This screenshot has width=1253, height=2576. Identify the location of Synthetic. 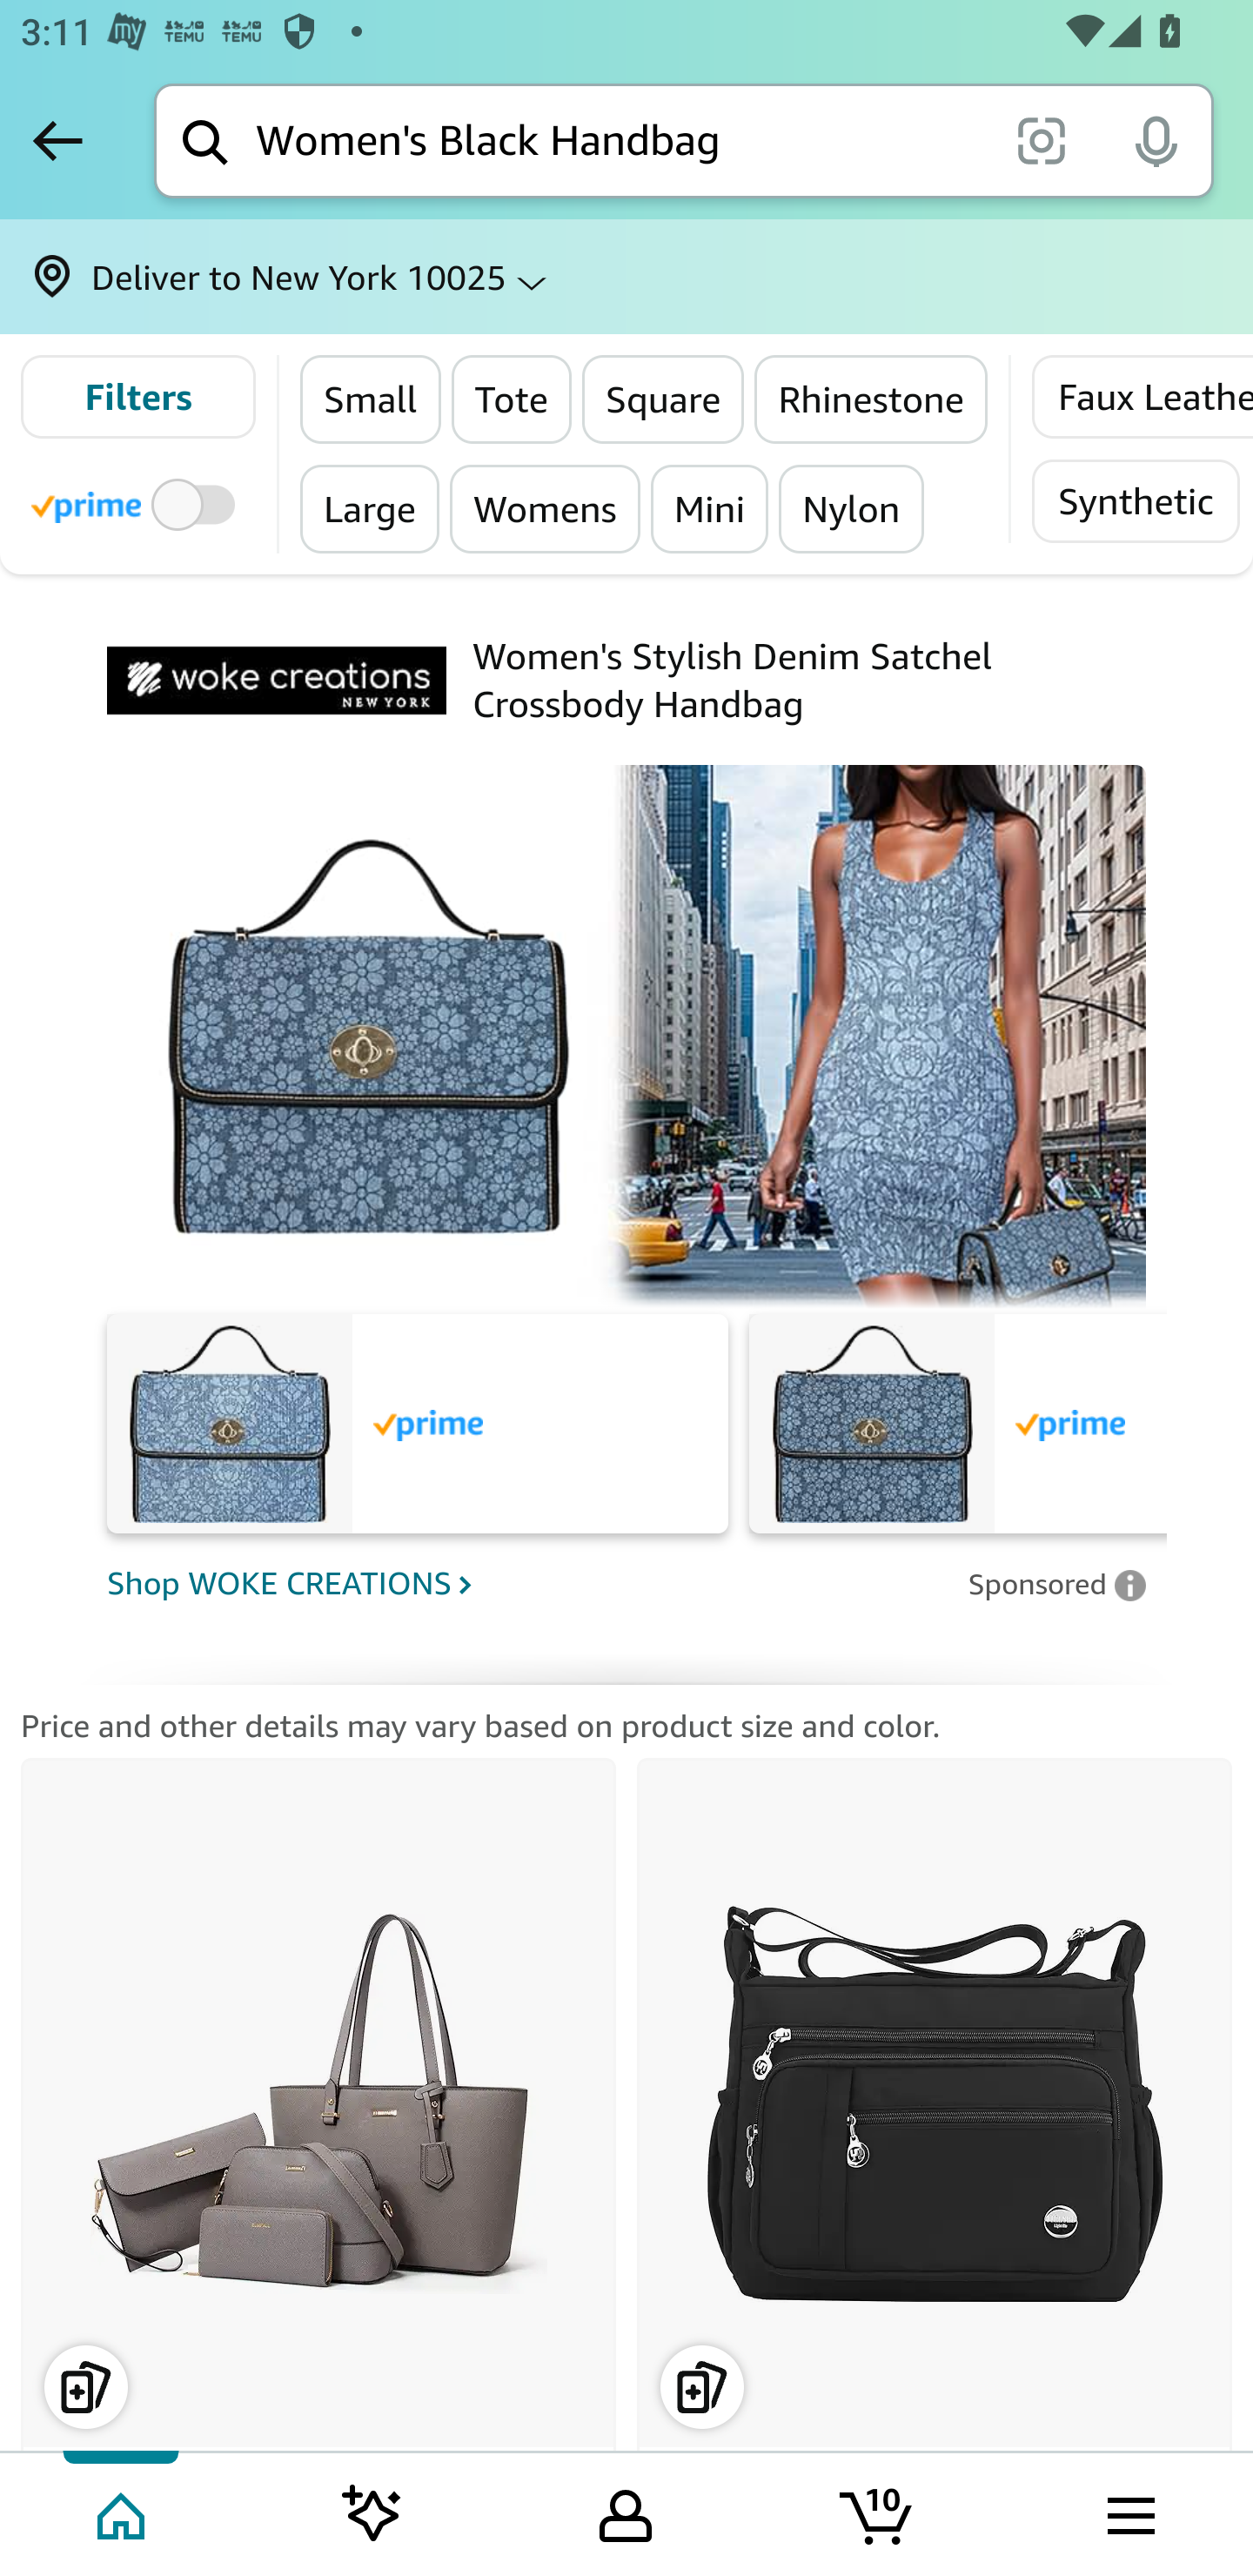
(1136, 500).